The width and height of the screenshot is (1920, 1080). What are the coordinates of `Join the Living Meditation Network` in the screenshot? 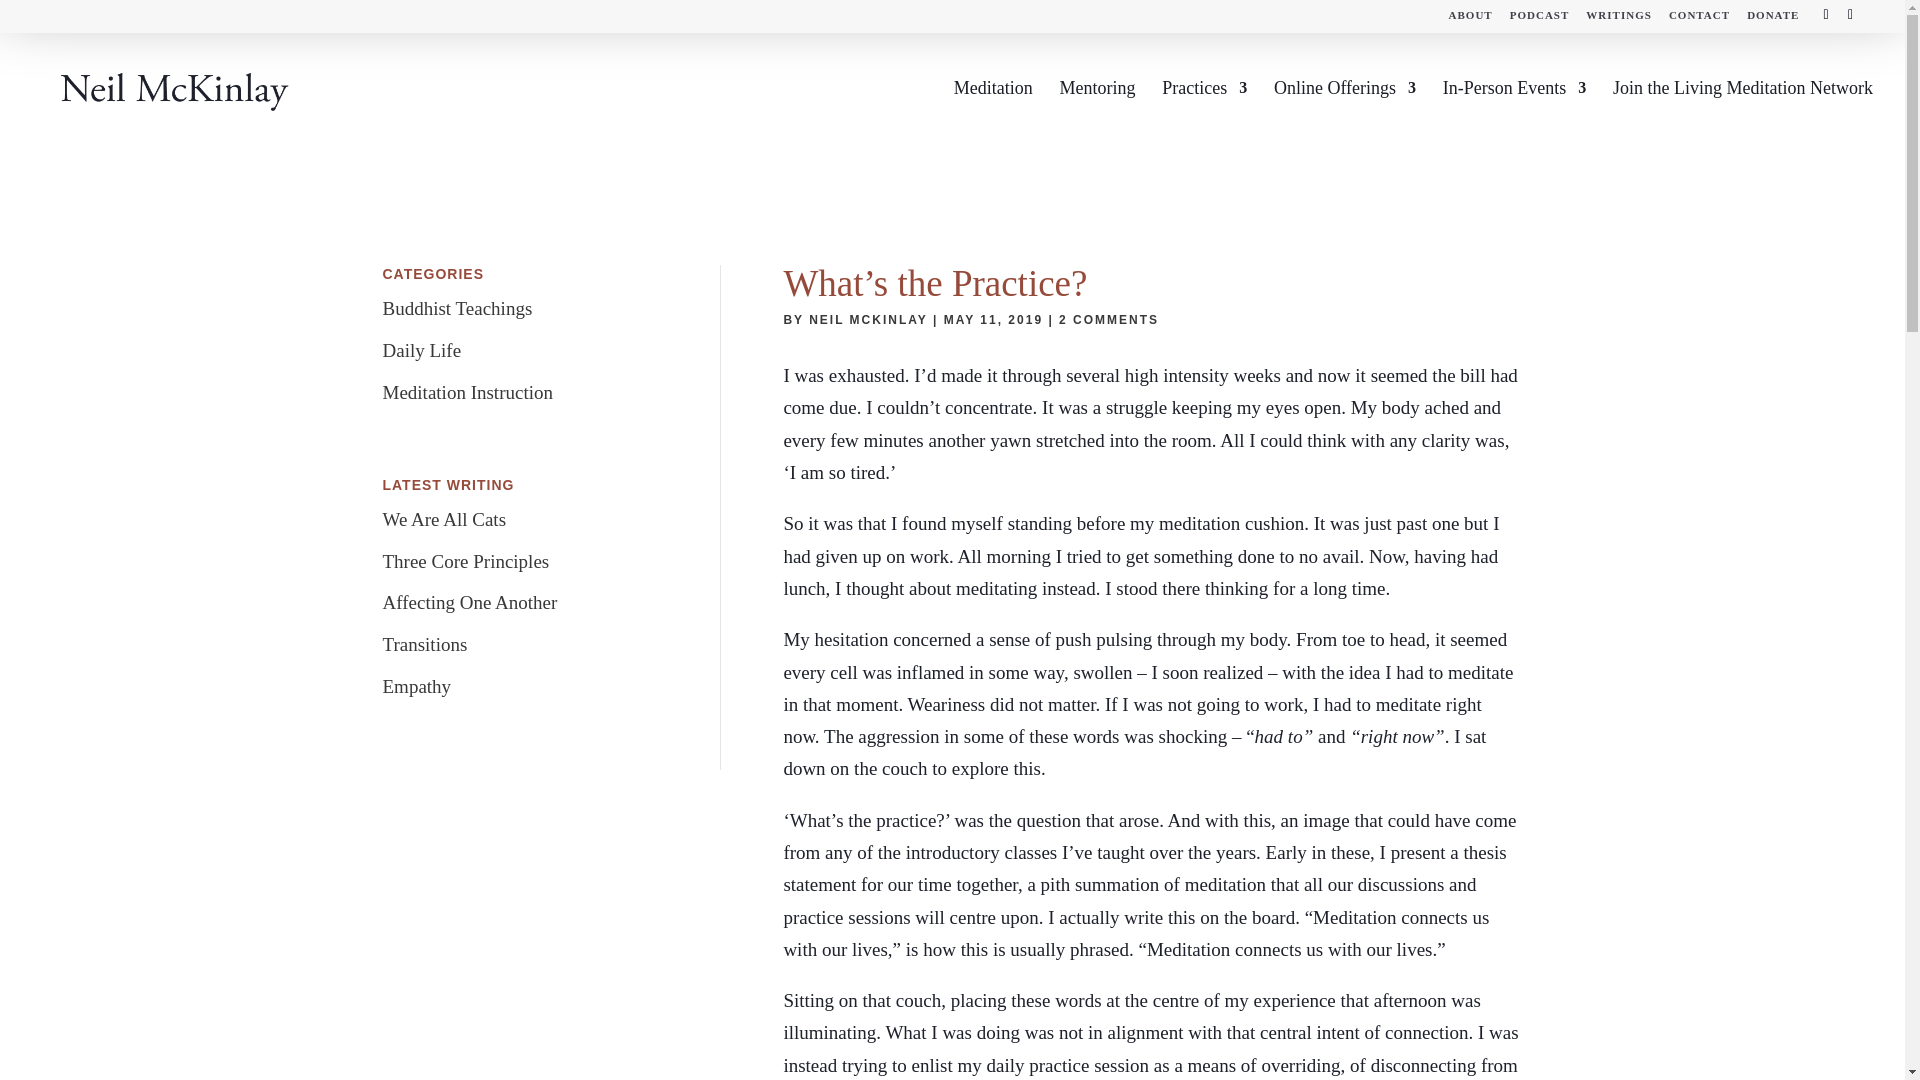 It's located at (1742, 113).